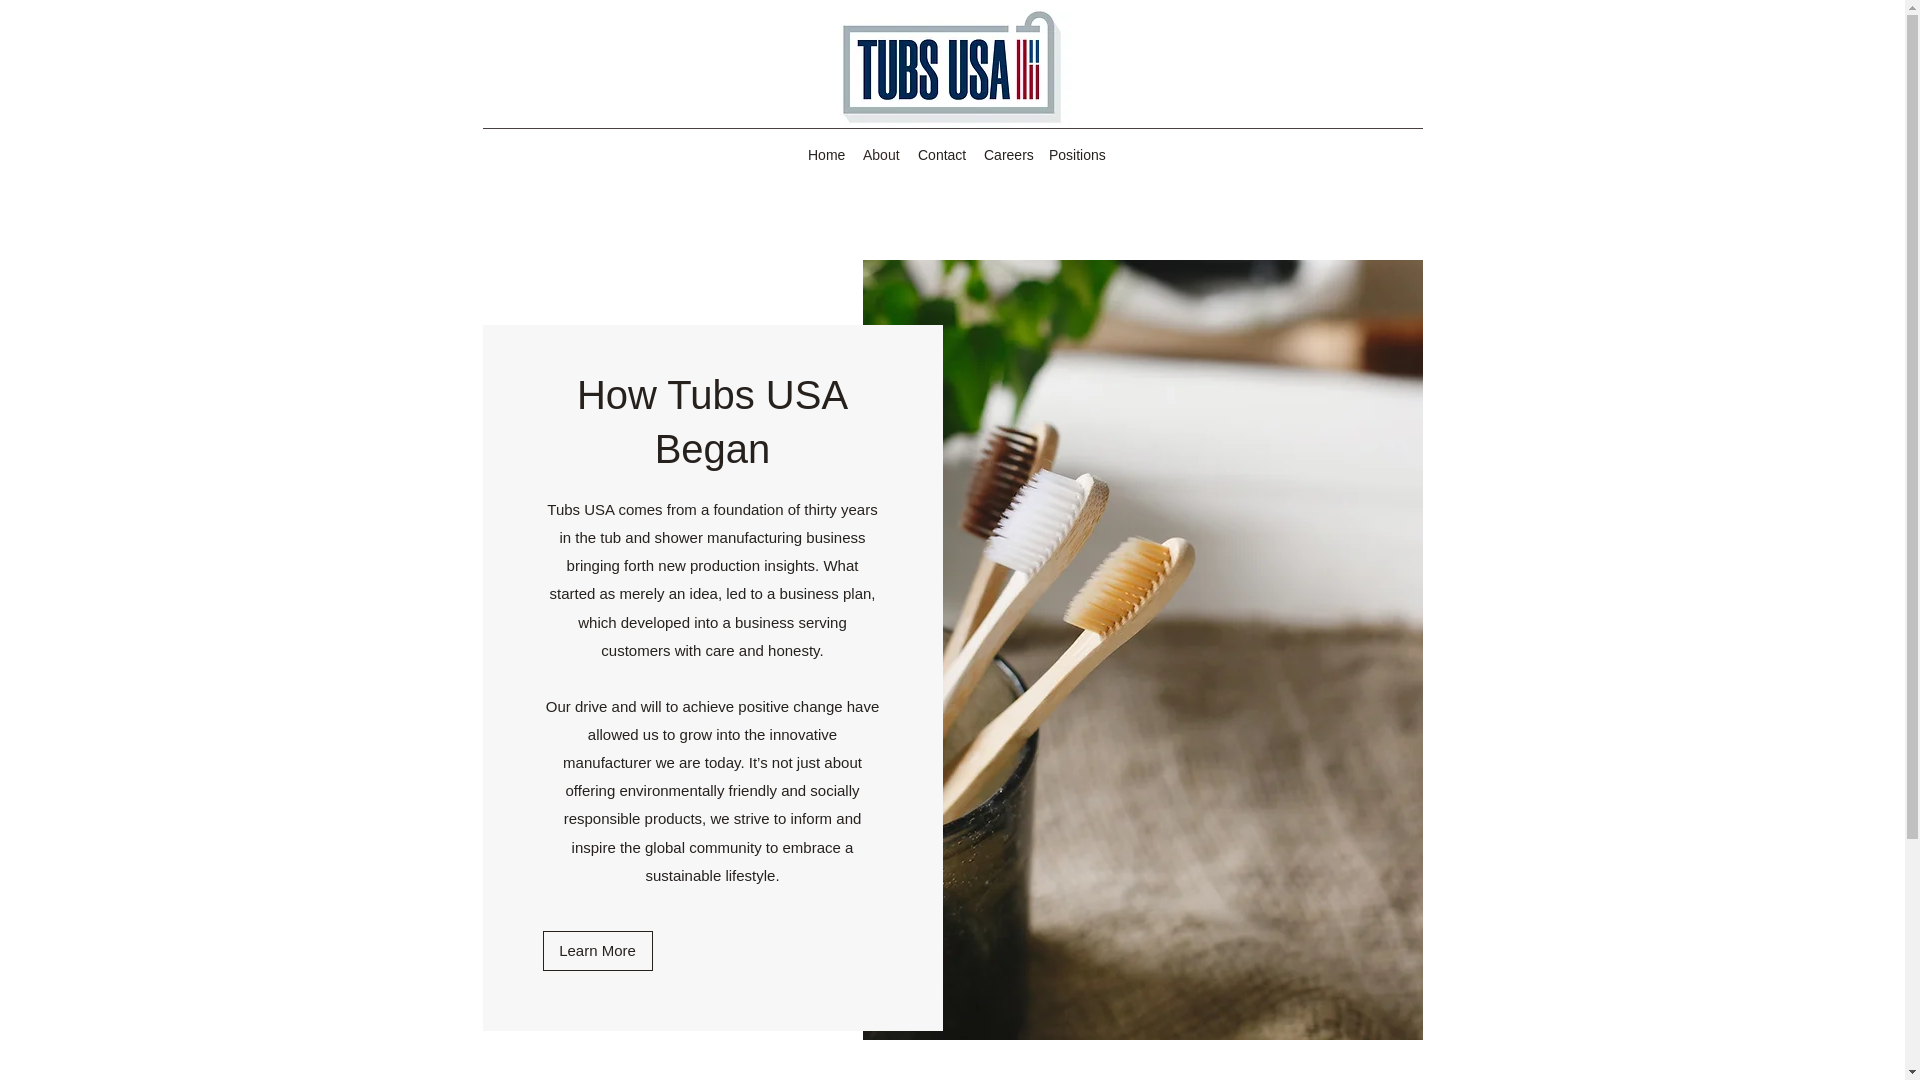  Describe the element at coordinates (1006, 154) in the screenshot. I see `Careers` at that location.